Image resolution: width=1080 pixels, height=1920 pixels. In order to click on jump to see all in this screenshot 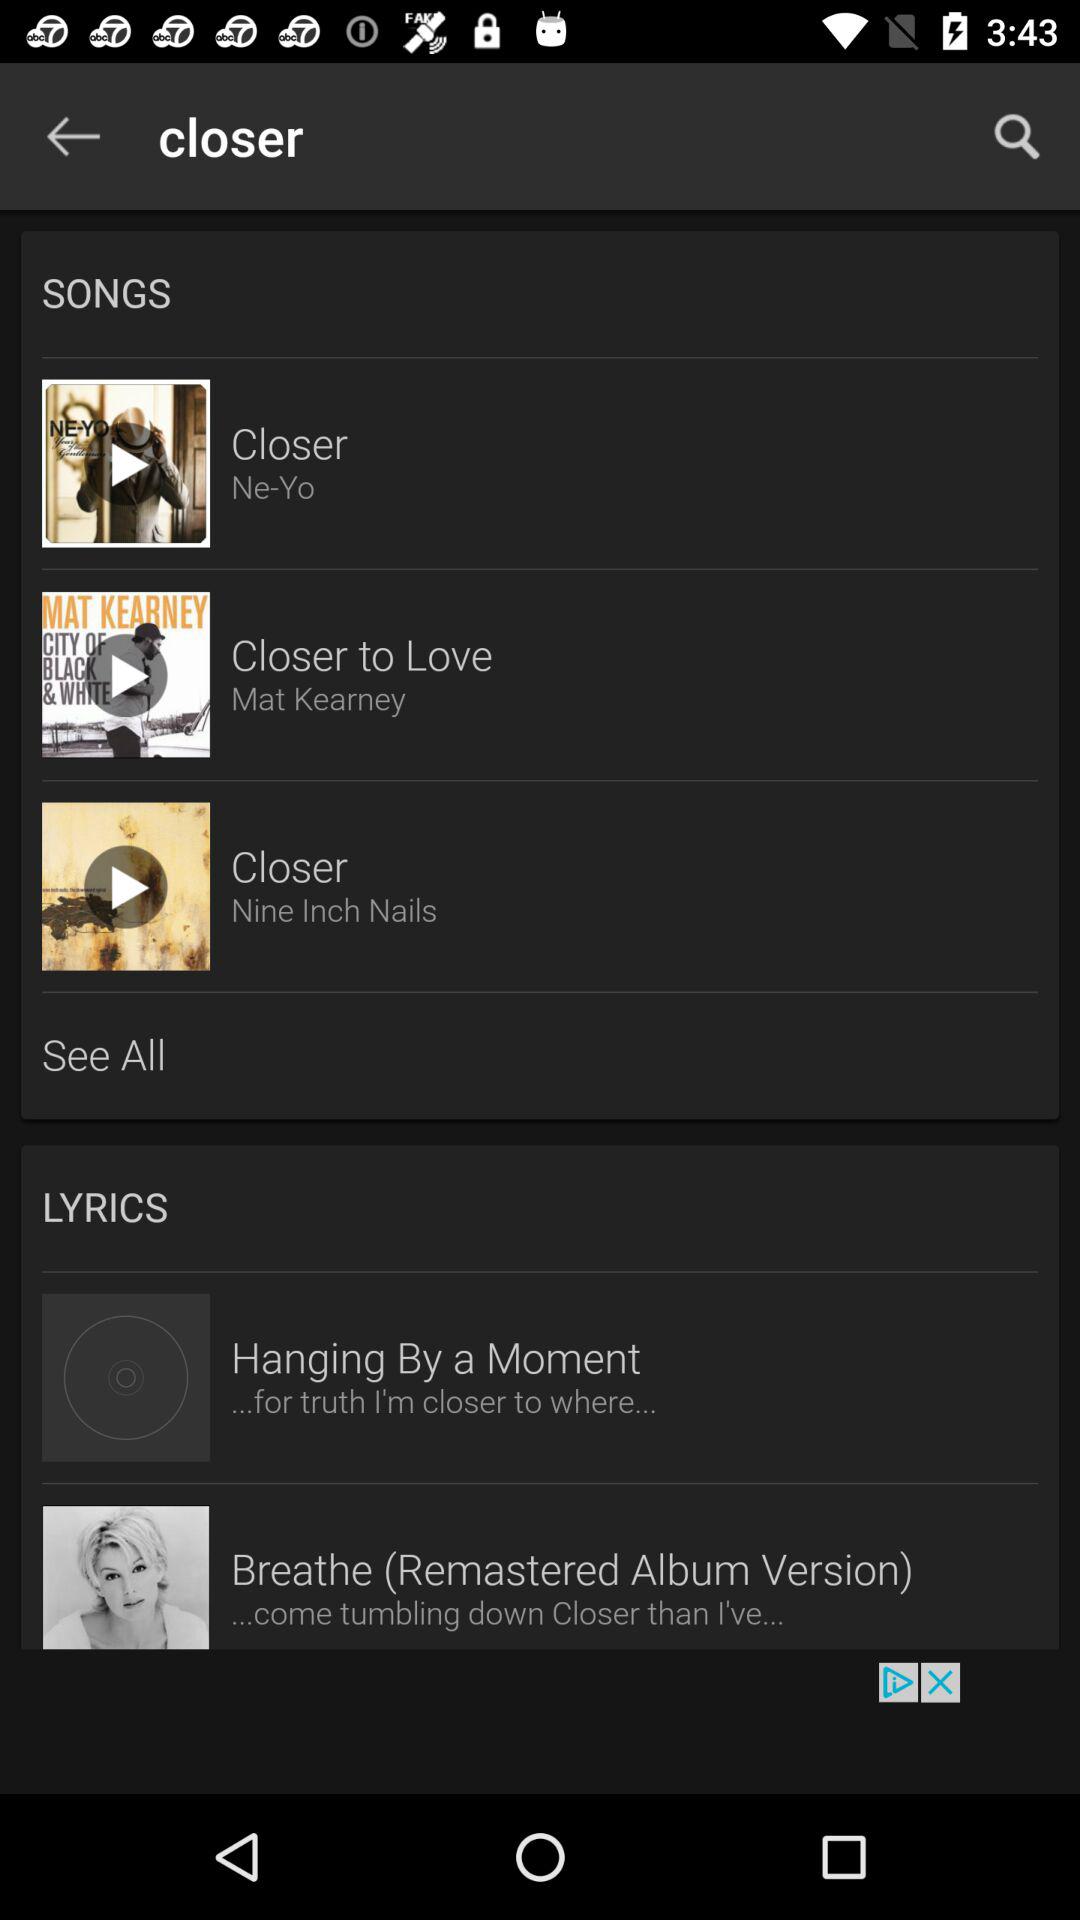, I will do `click(540, 1055)`.